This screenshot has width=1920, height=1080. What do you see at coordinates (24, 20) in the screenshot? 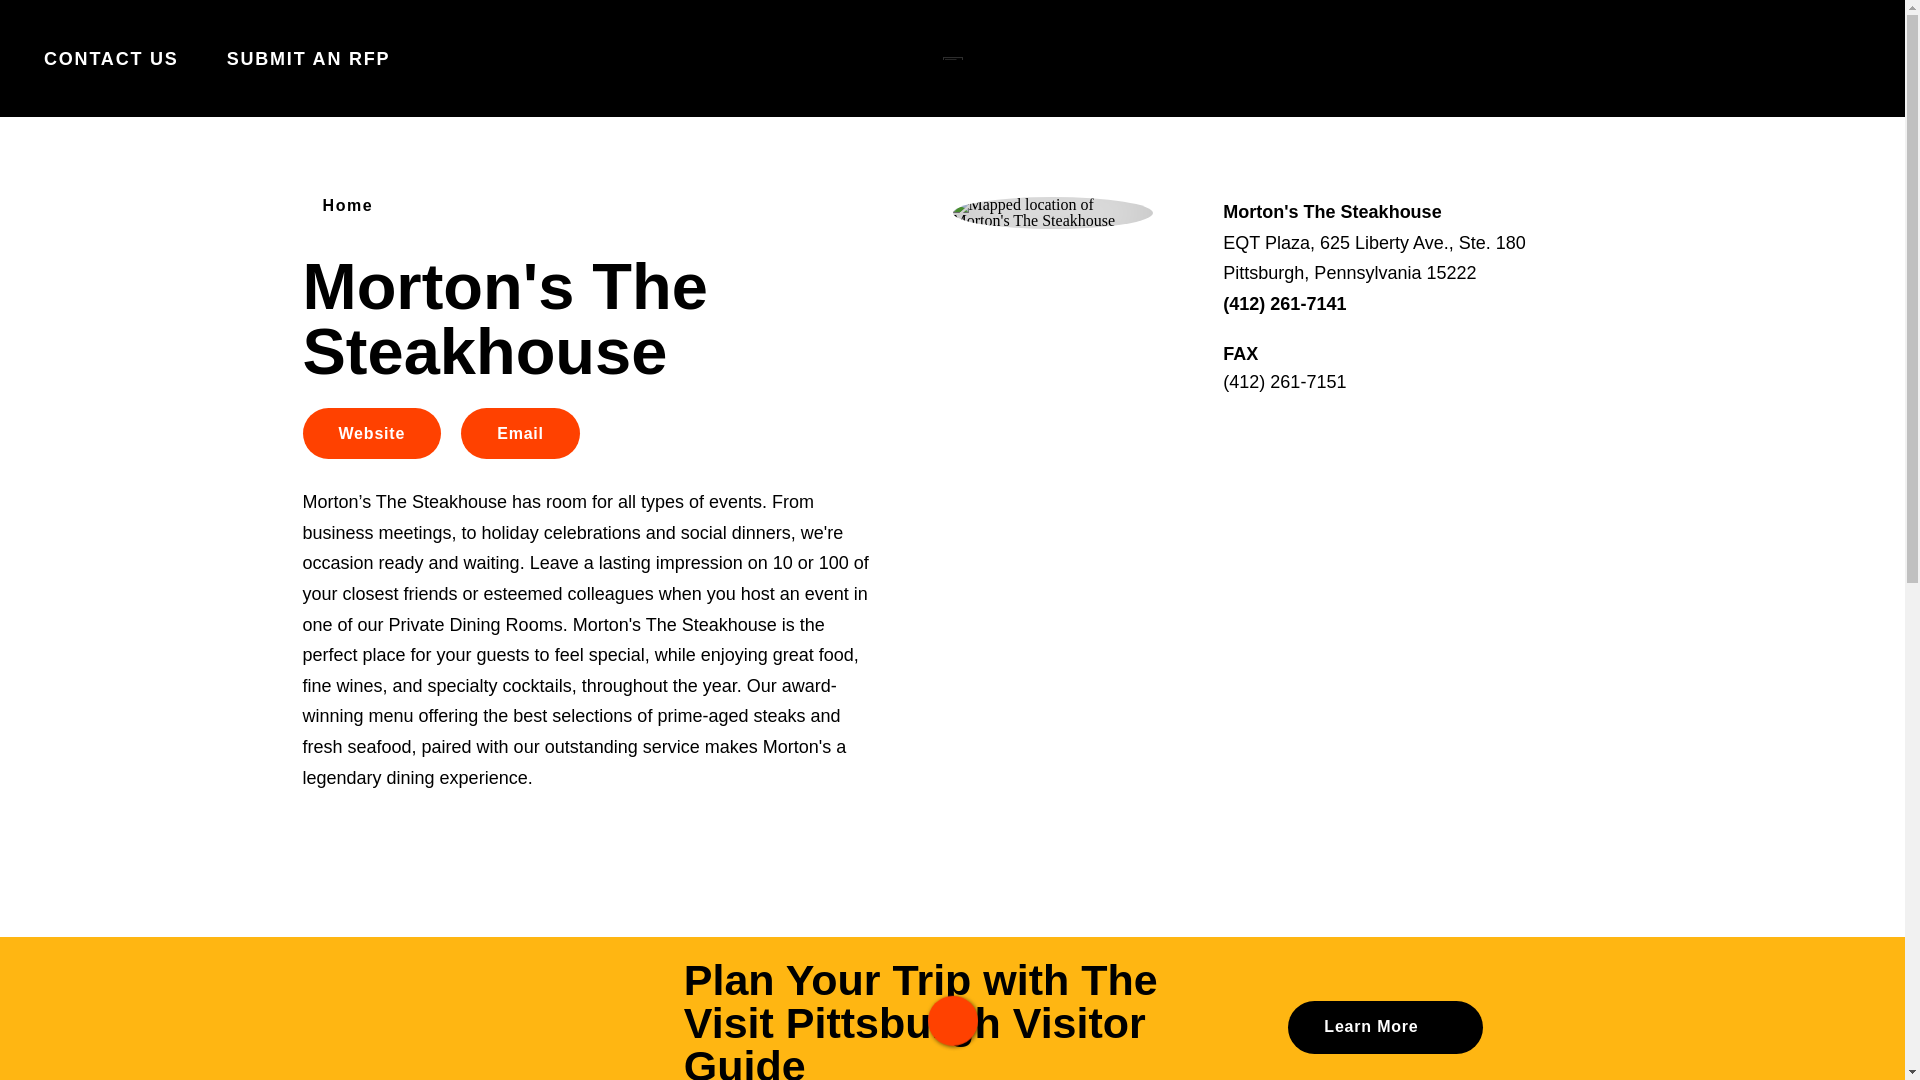
I see `Skip to content` at bounding box center [24, 20].